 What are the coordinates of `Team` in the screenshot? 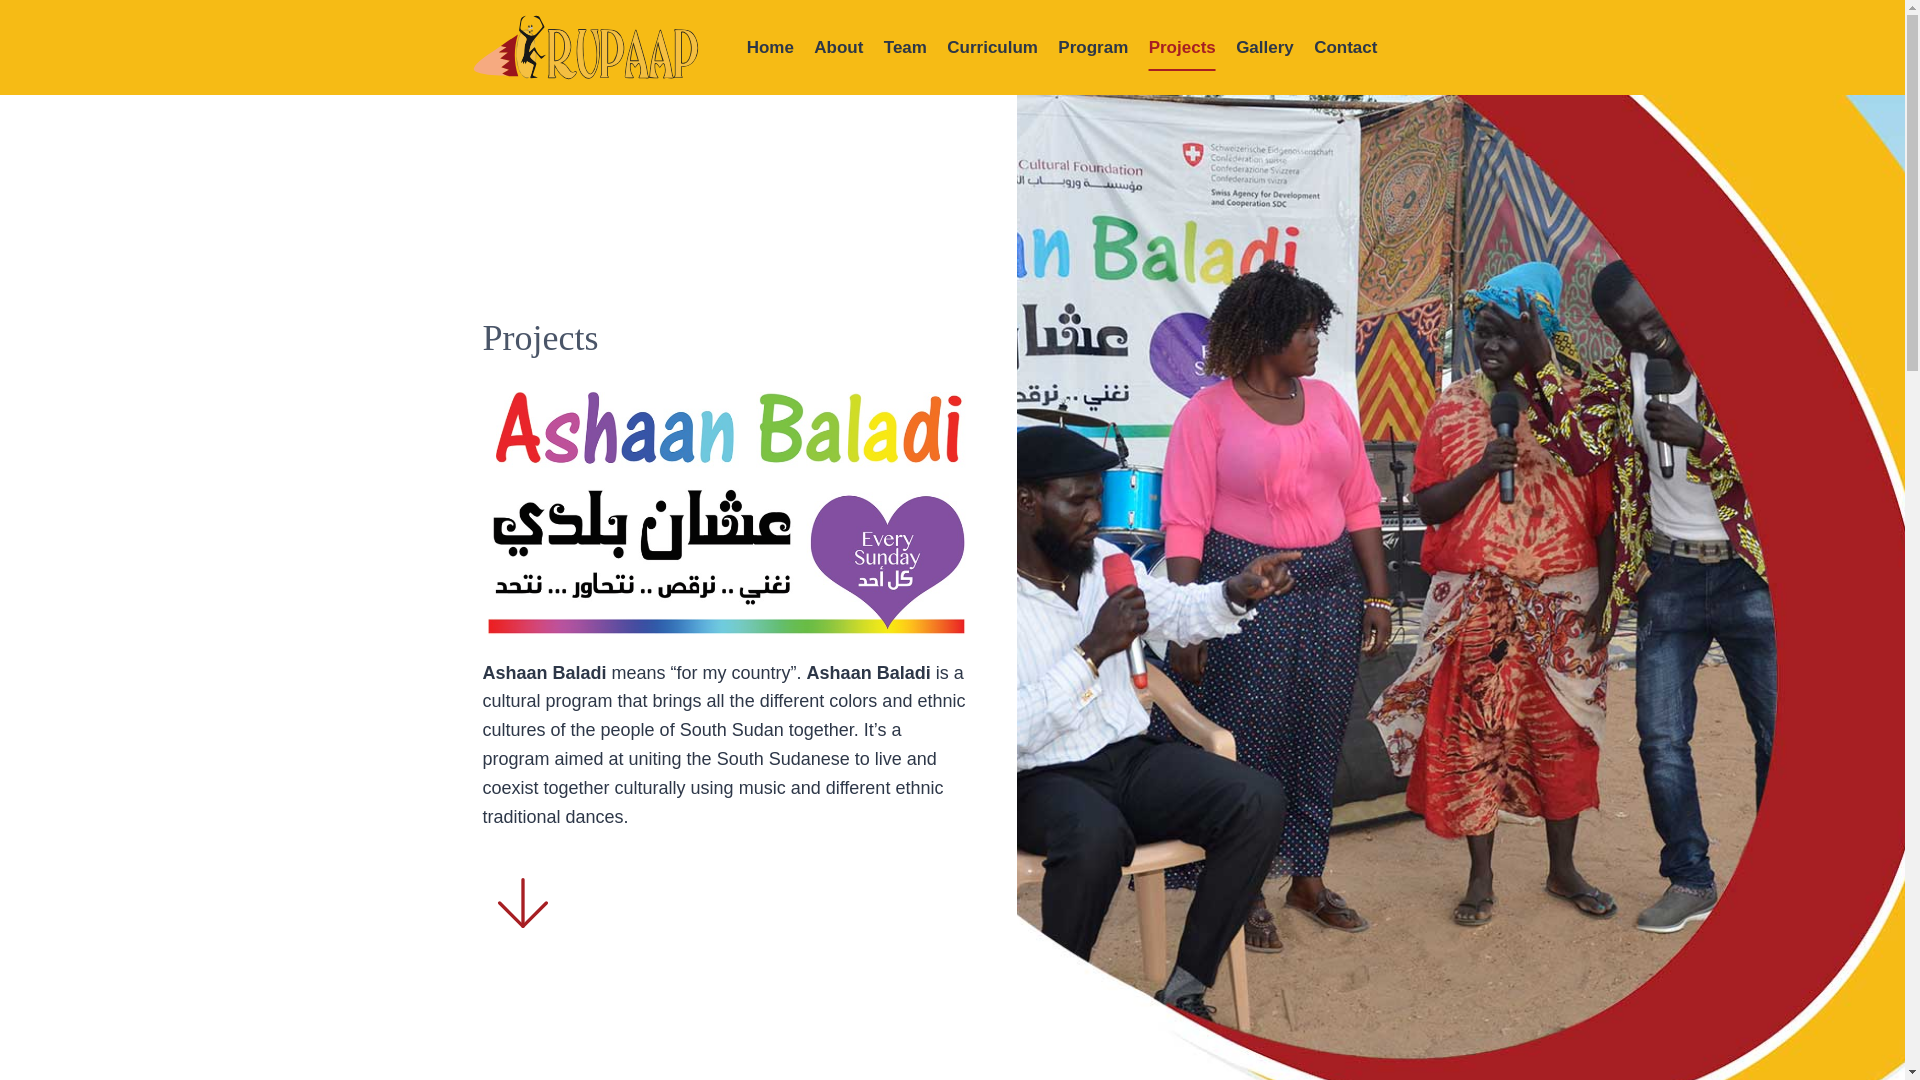 It's located at (906, 48).